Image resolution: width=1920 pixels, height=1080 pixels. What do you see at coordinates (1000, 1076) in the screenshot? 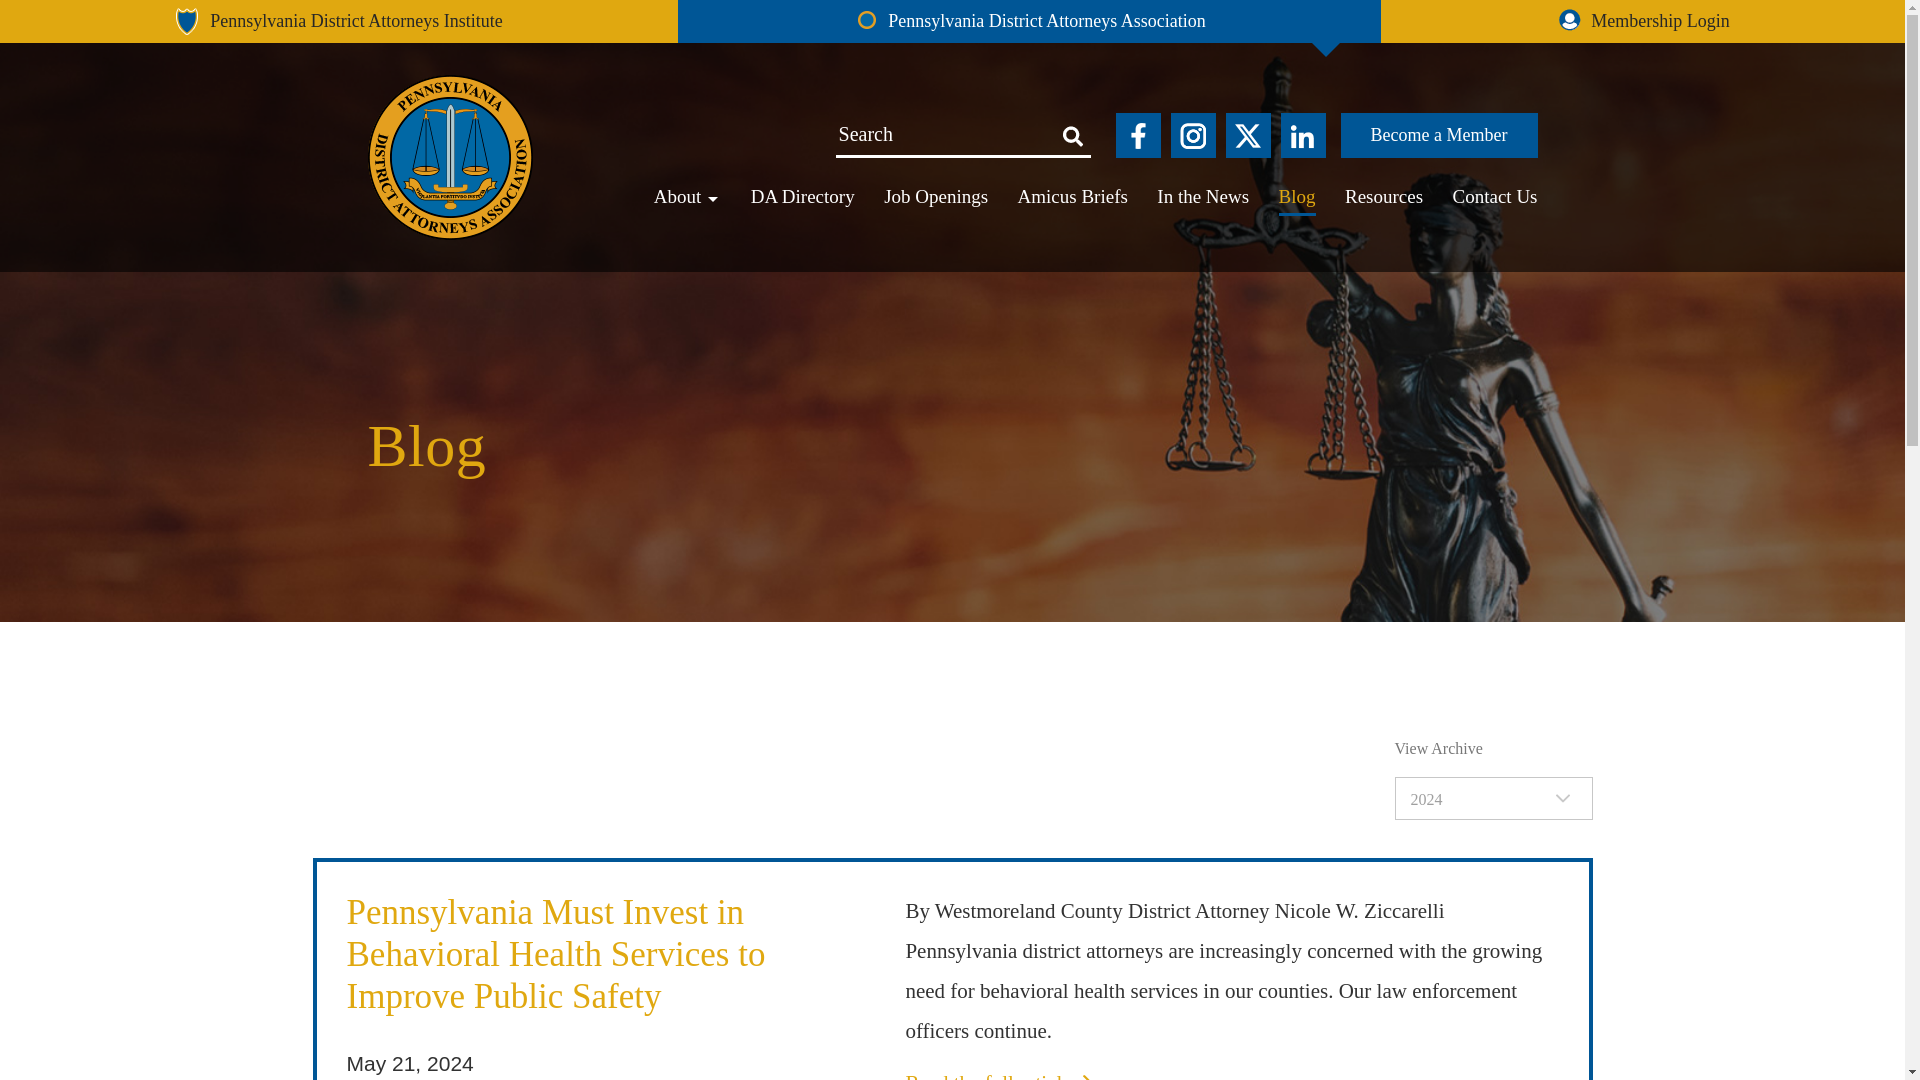
I see `Read the full article` at bounding box center [1000, 1076].